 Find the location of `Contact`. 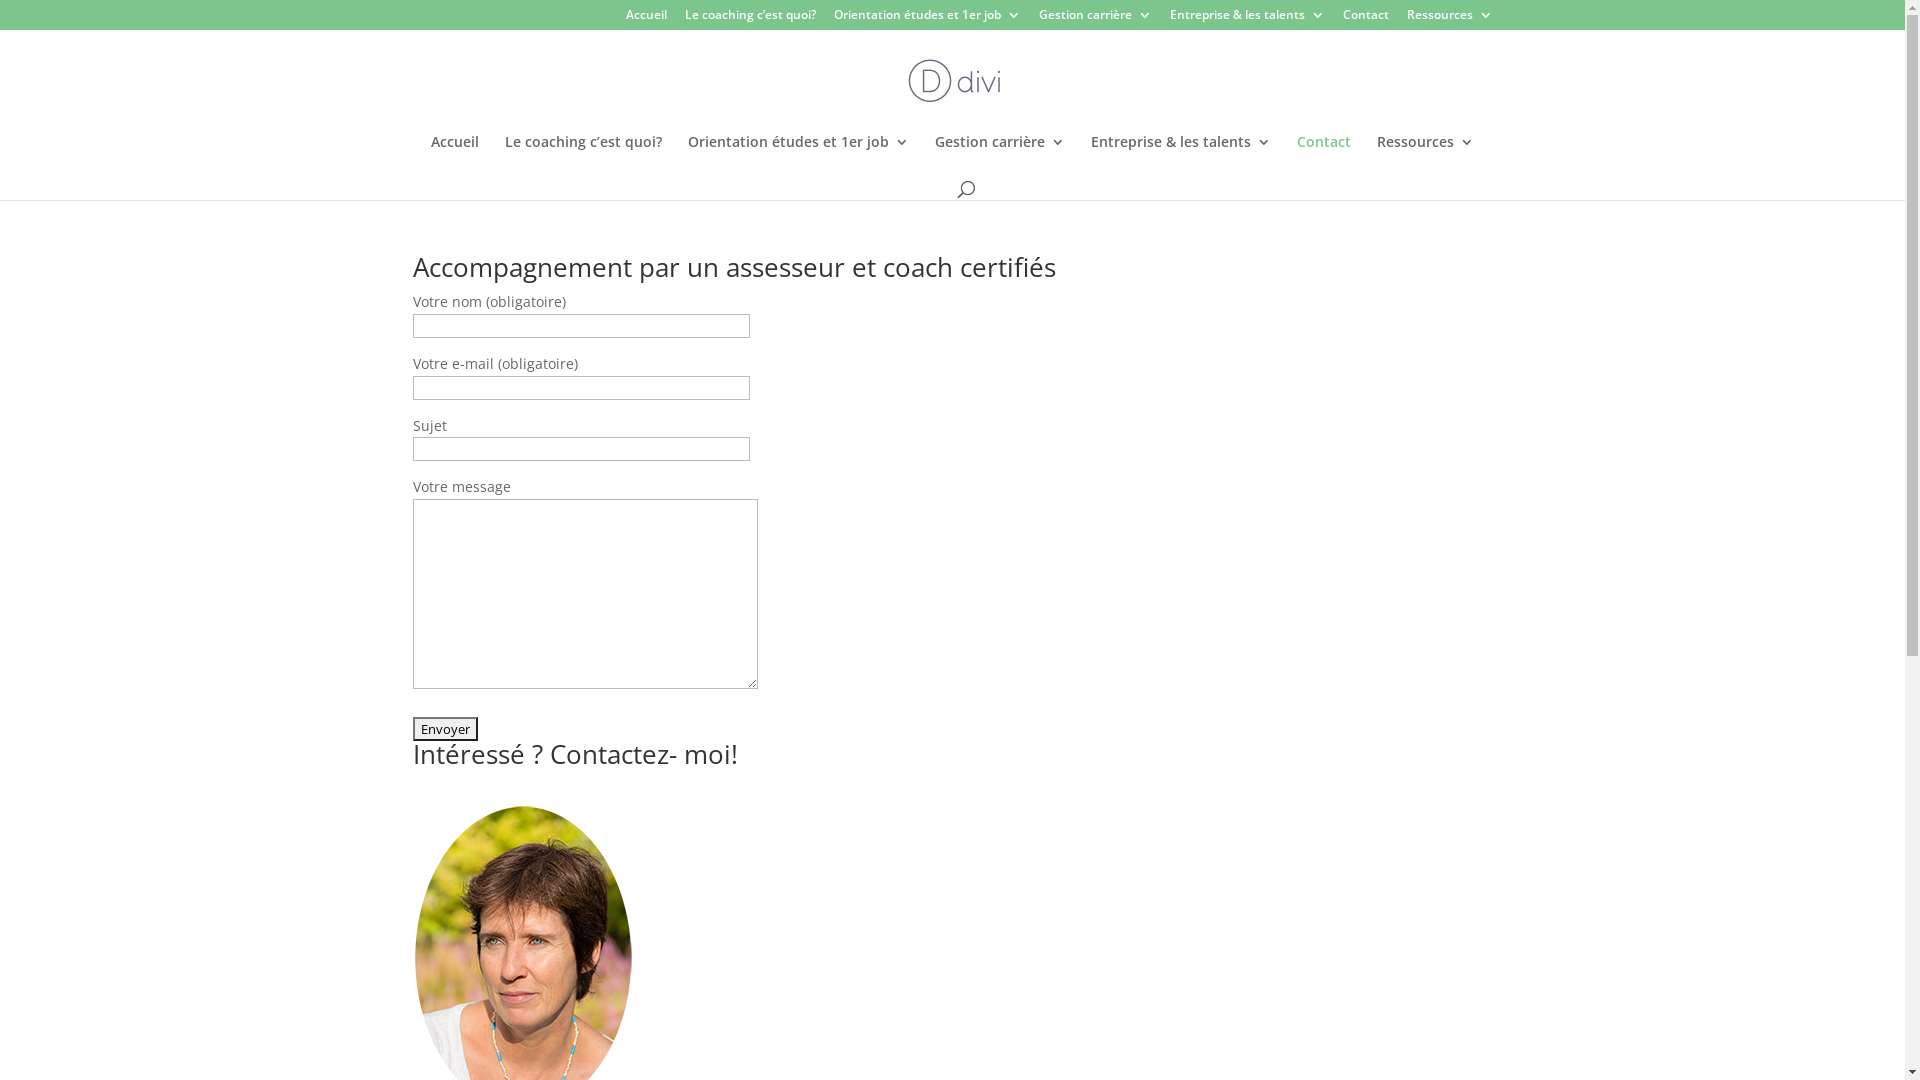

Contact is located at coordinates (1324, 156).